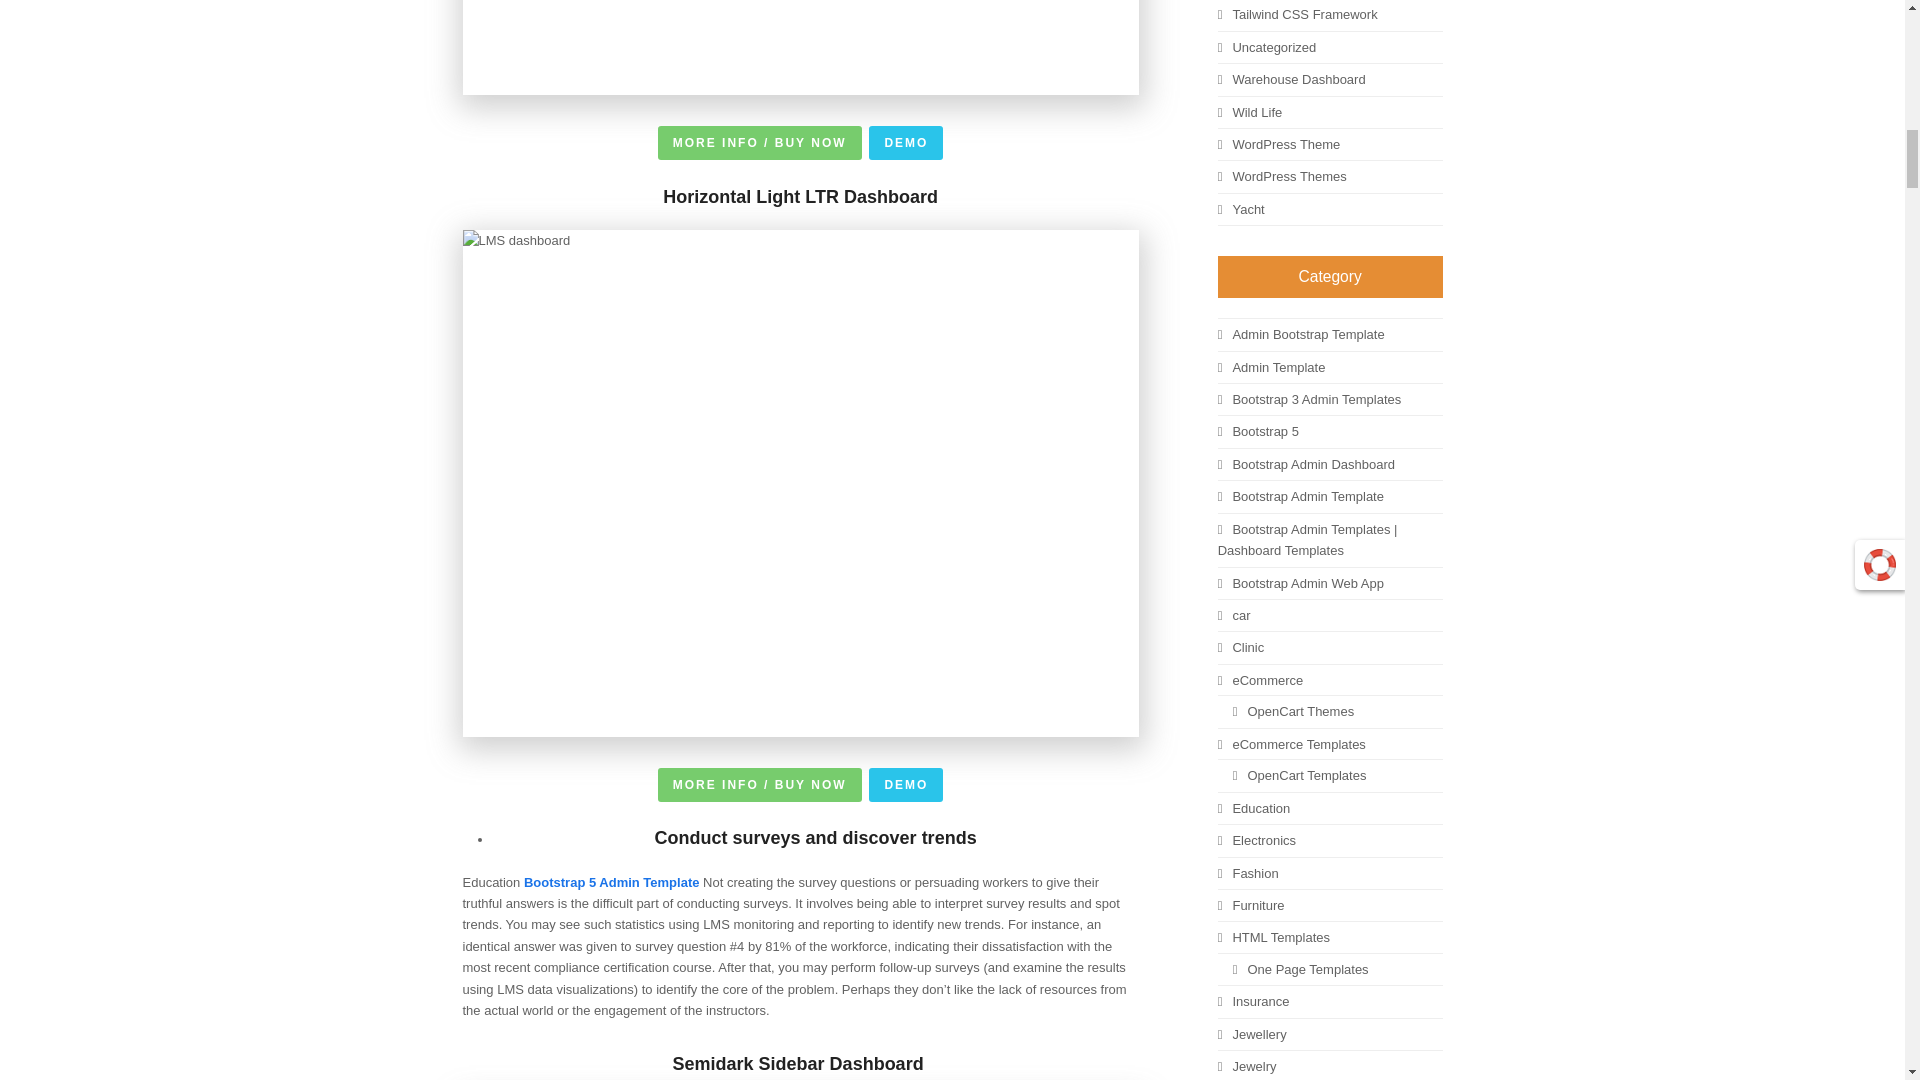 Image resolution: width=1920 pixels, height=1080 pixels. Describe the element at coordinates (613, 880) in the screenshot. I see `Bootstrap 5 Admin Template` at that location.